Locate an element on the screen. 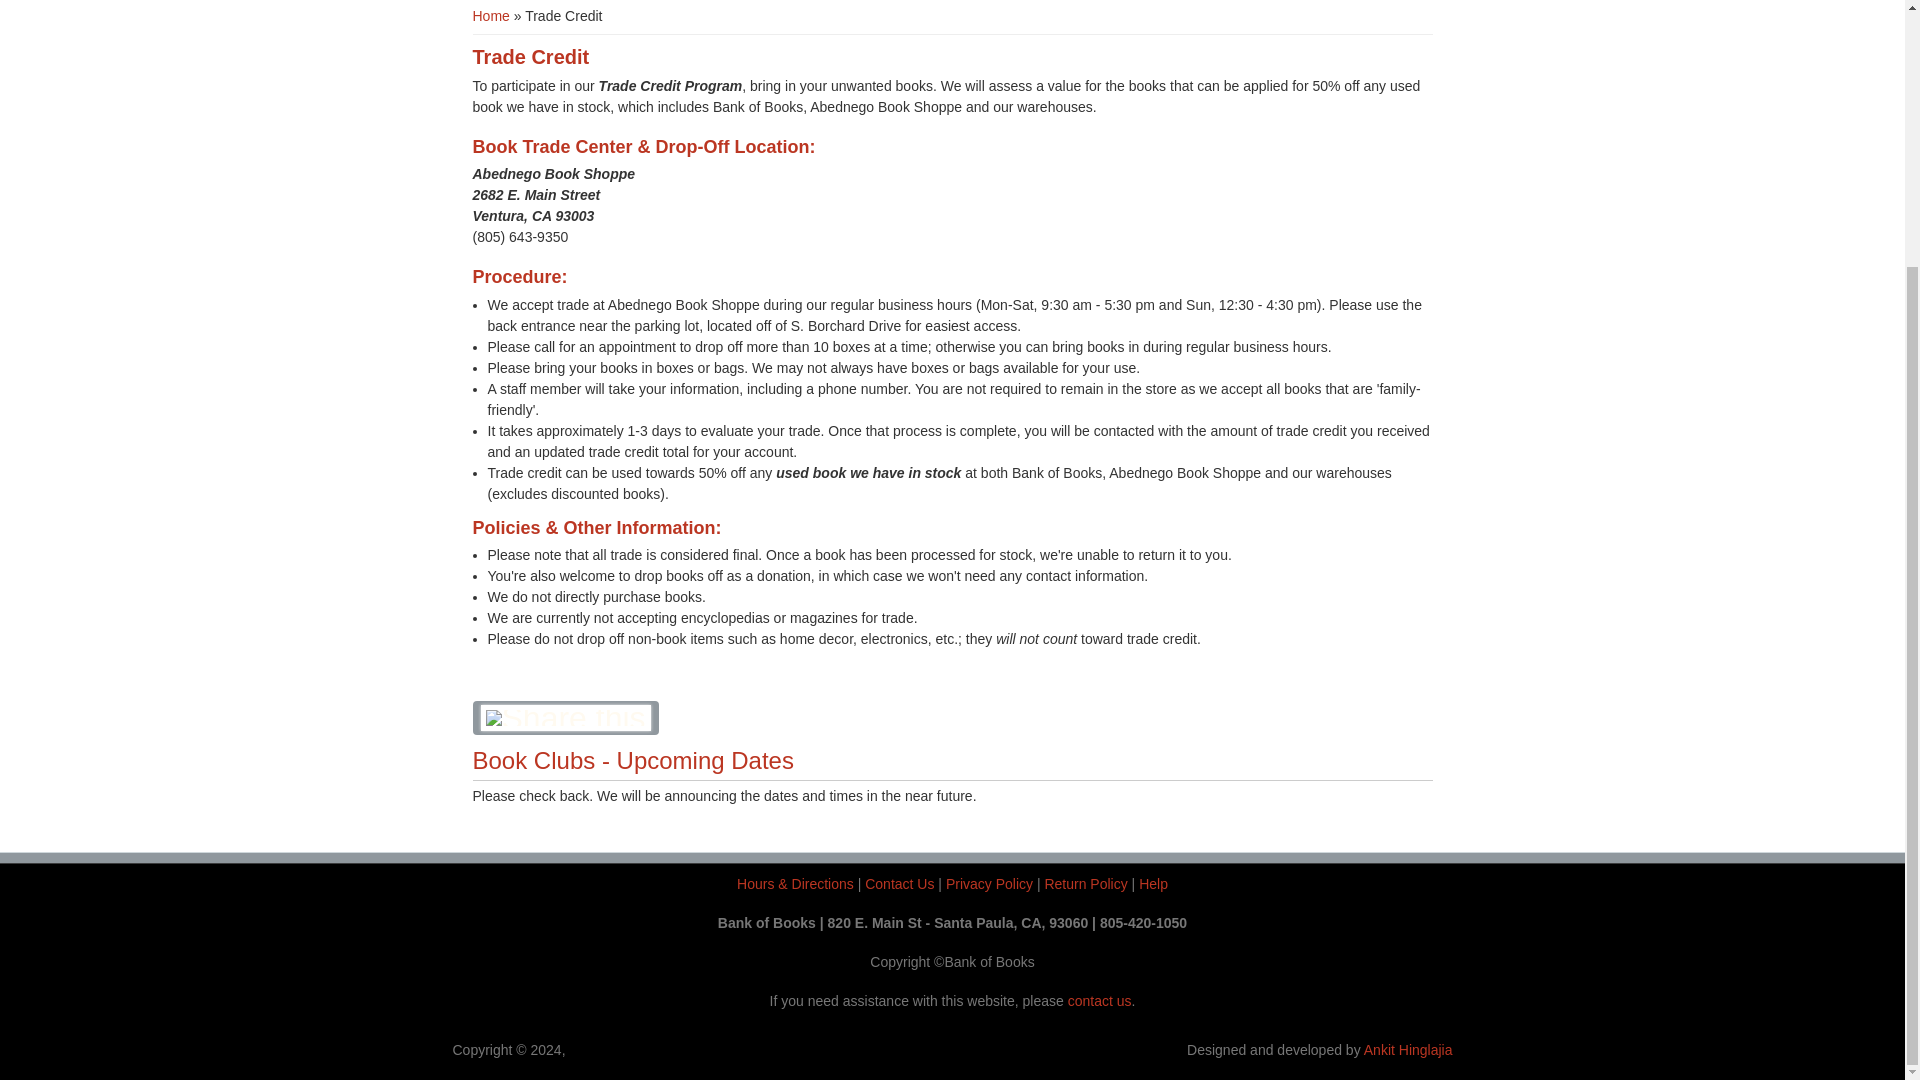 The width and height of the screenshot is (1920, 1080). Home is located at coordinates (490, 15).